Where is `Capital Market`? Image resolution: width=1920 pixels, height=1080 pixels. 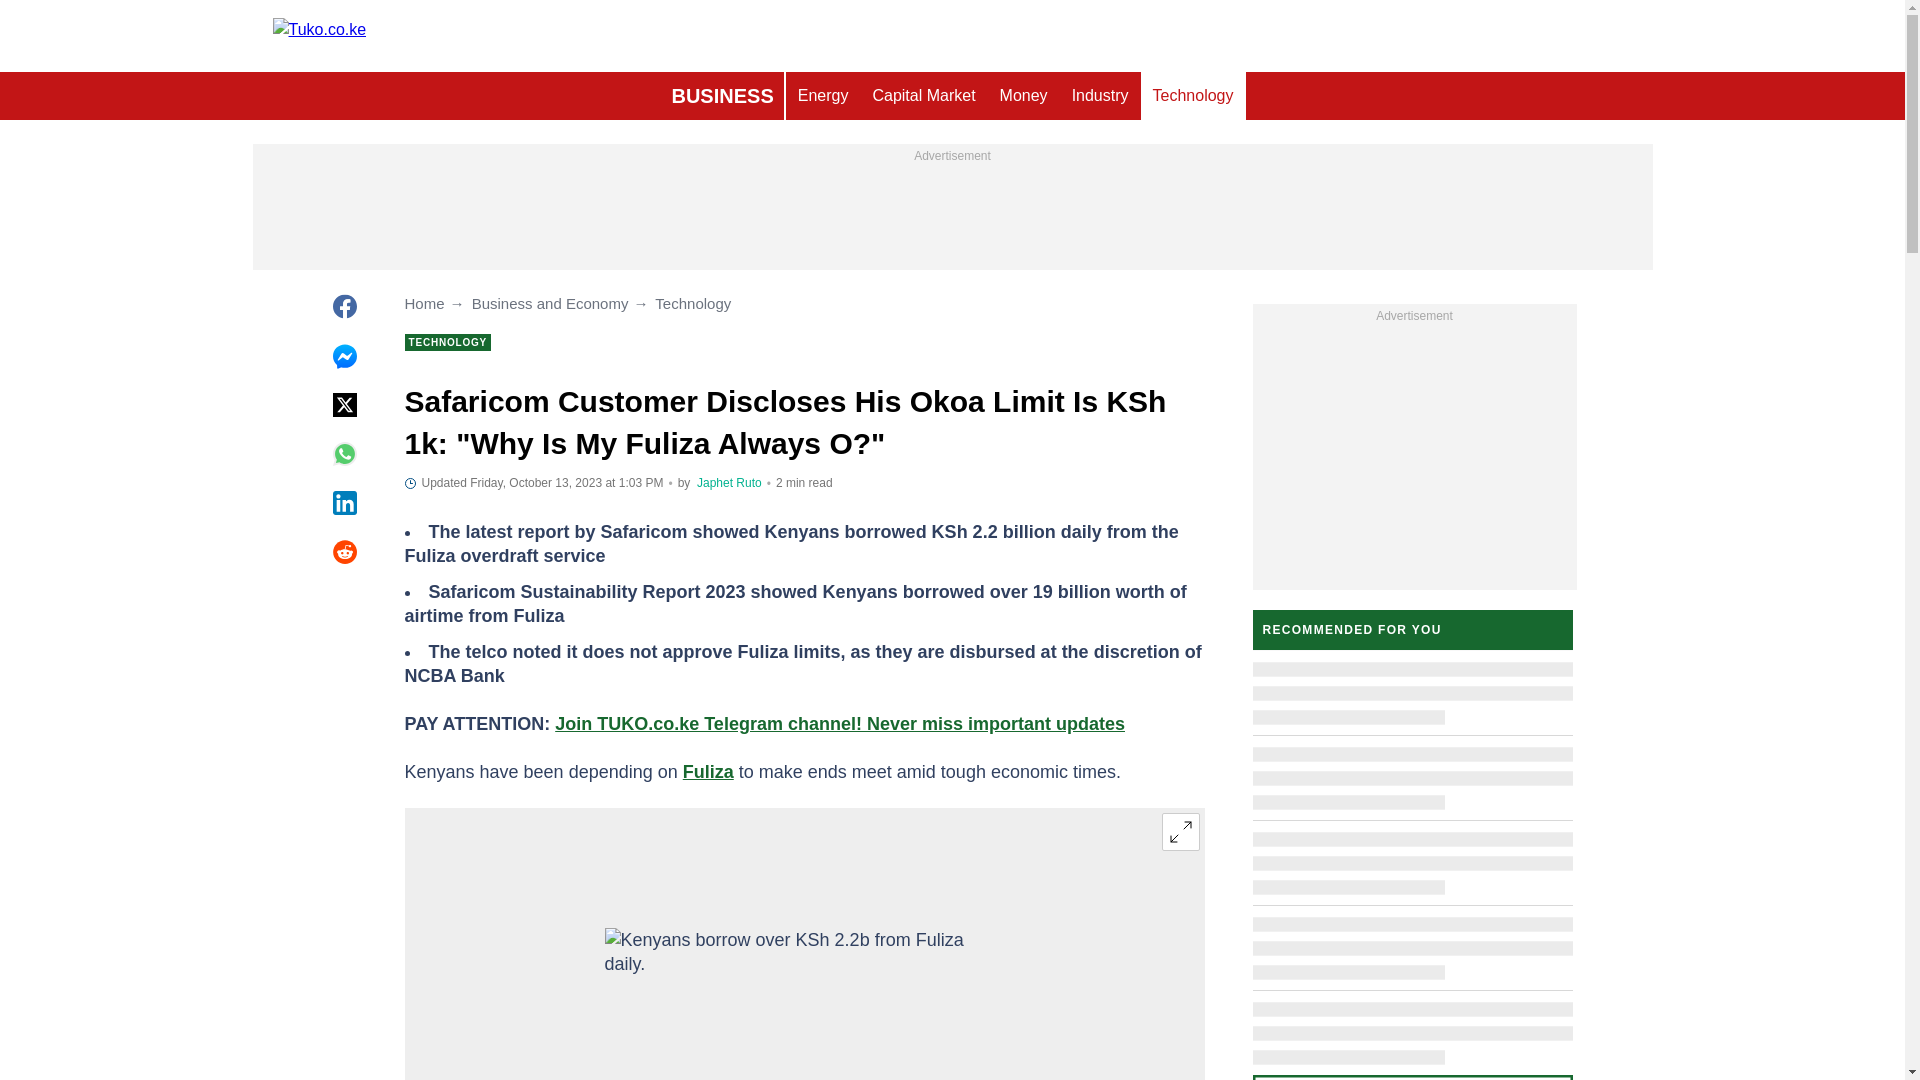
Capital Market is located at coordinates (923, 96).